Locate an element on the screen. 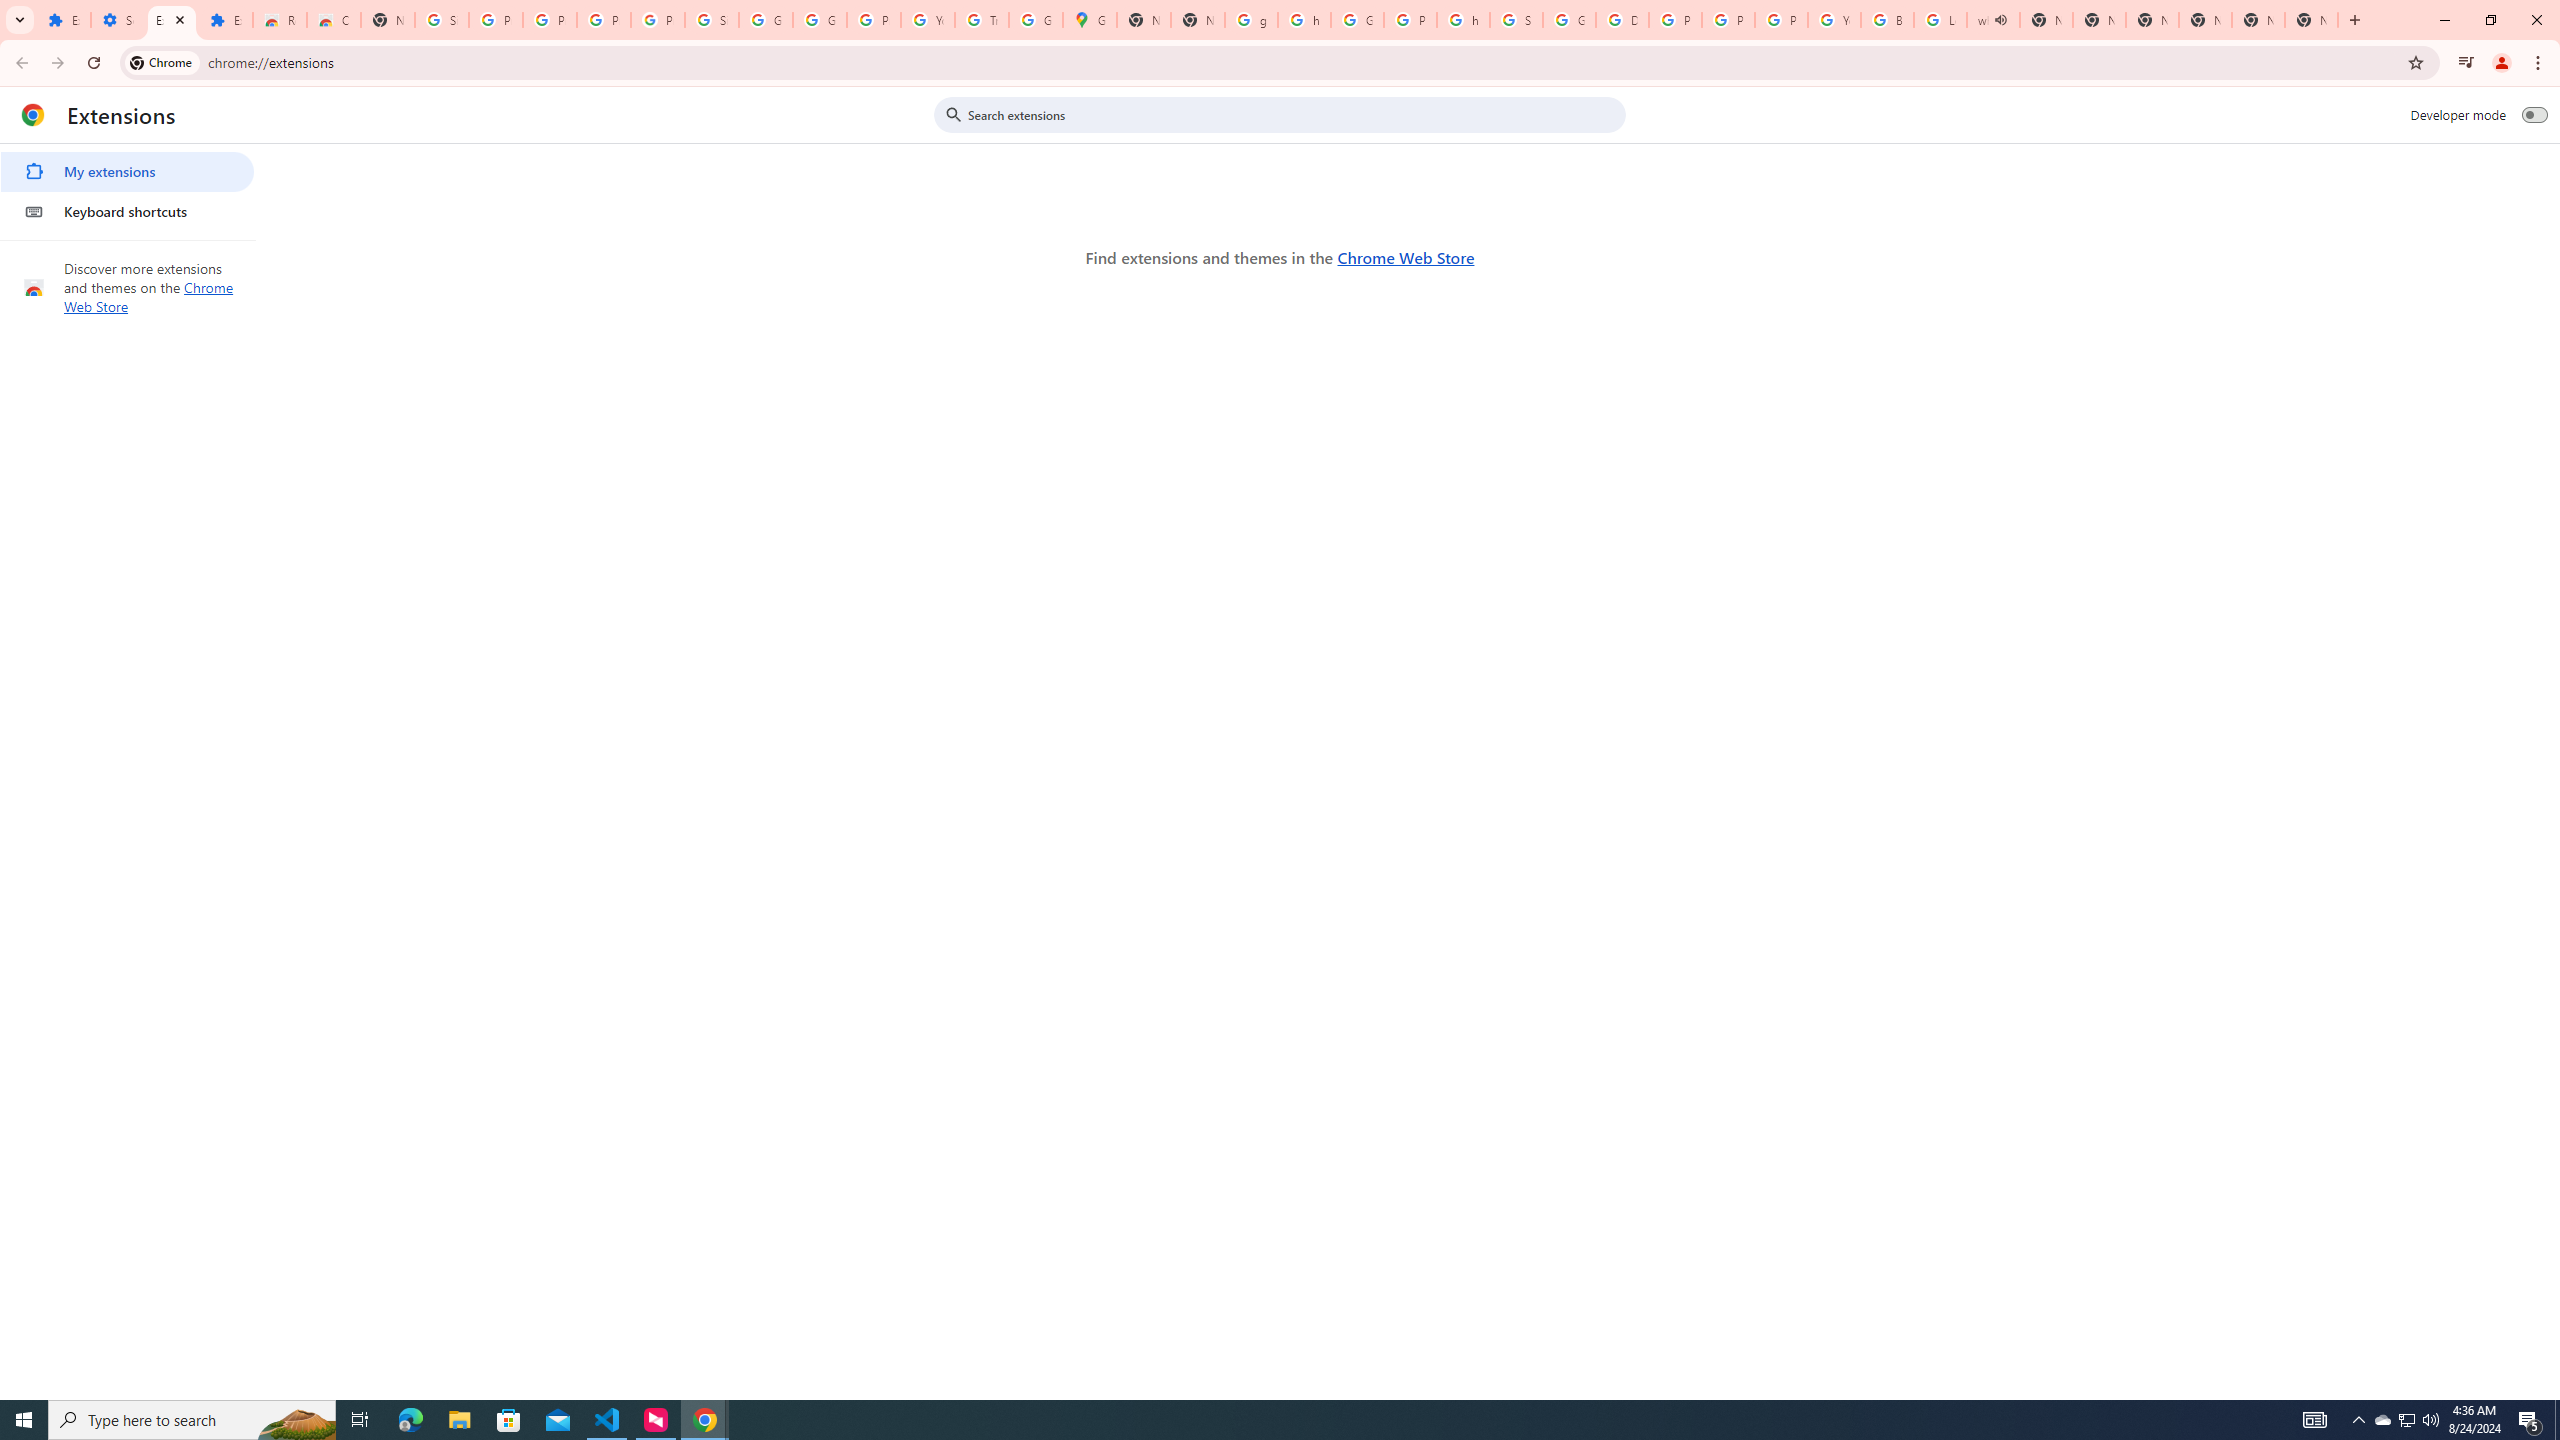 The width and height of the screenshot is (2560, 1440). Extensions is located at coordinates (64, 20).